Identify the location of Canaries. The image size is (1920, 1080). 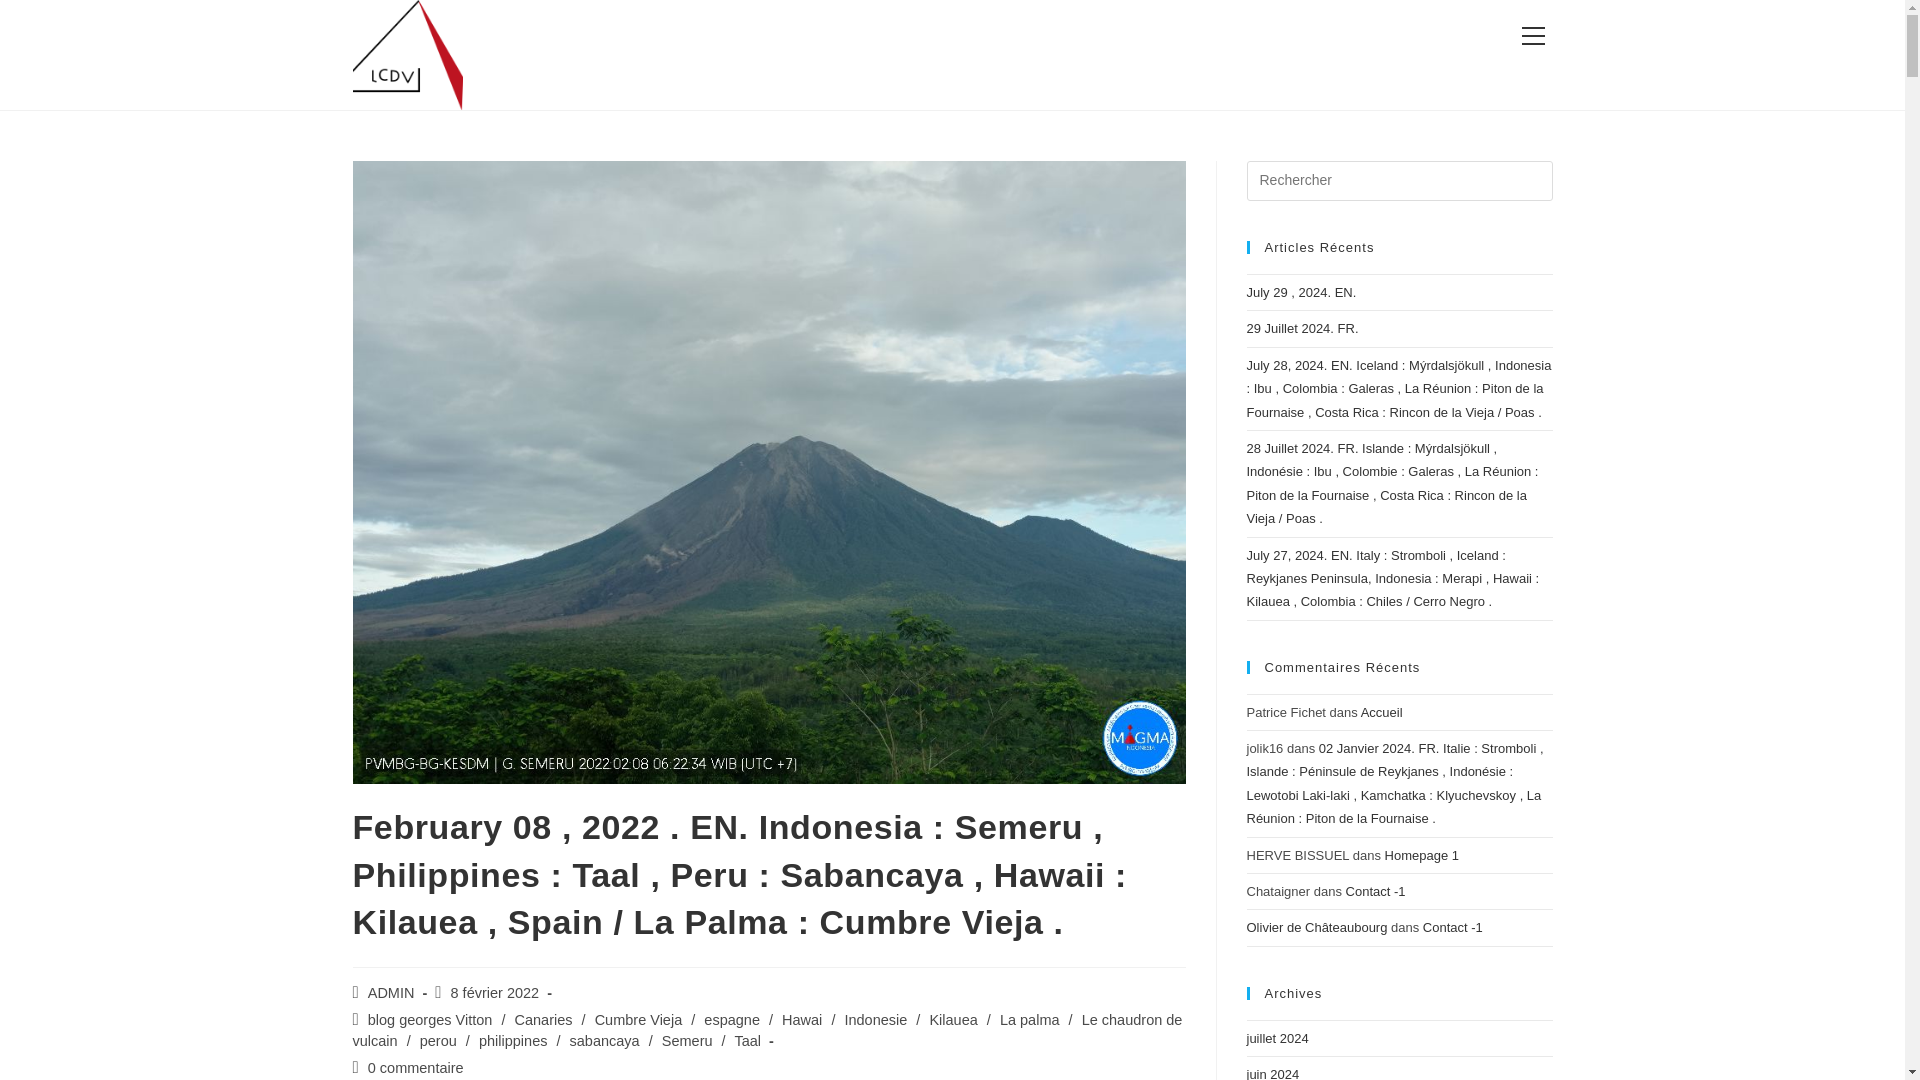
(543, 1020).